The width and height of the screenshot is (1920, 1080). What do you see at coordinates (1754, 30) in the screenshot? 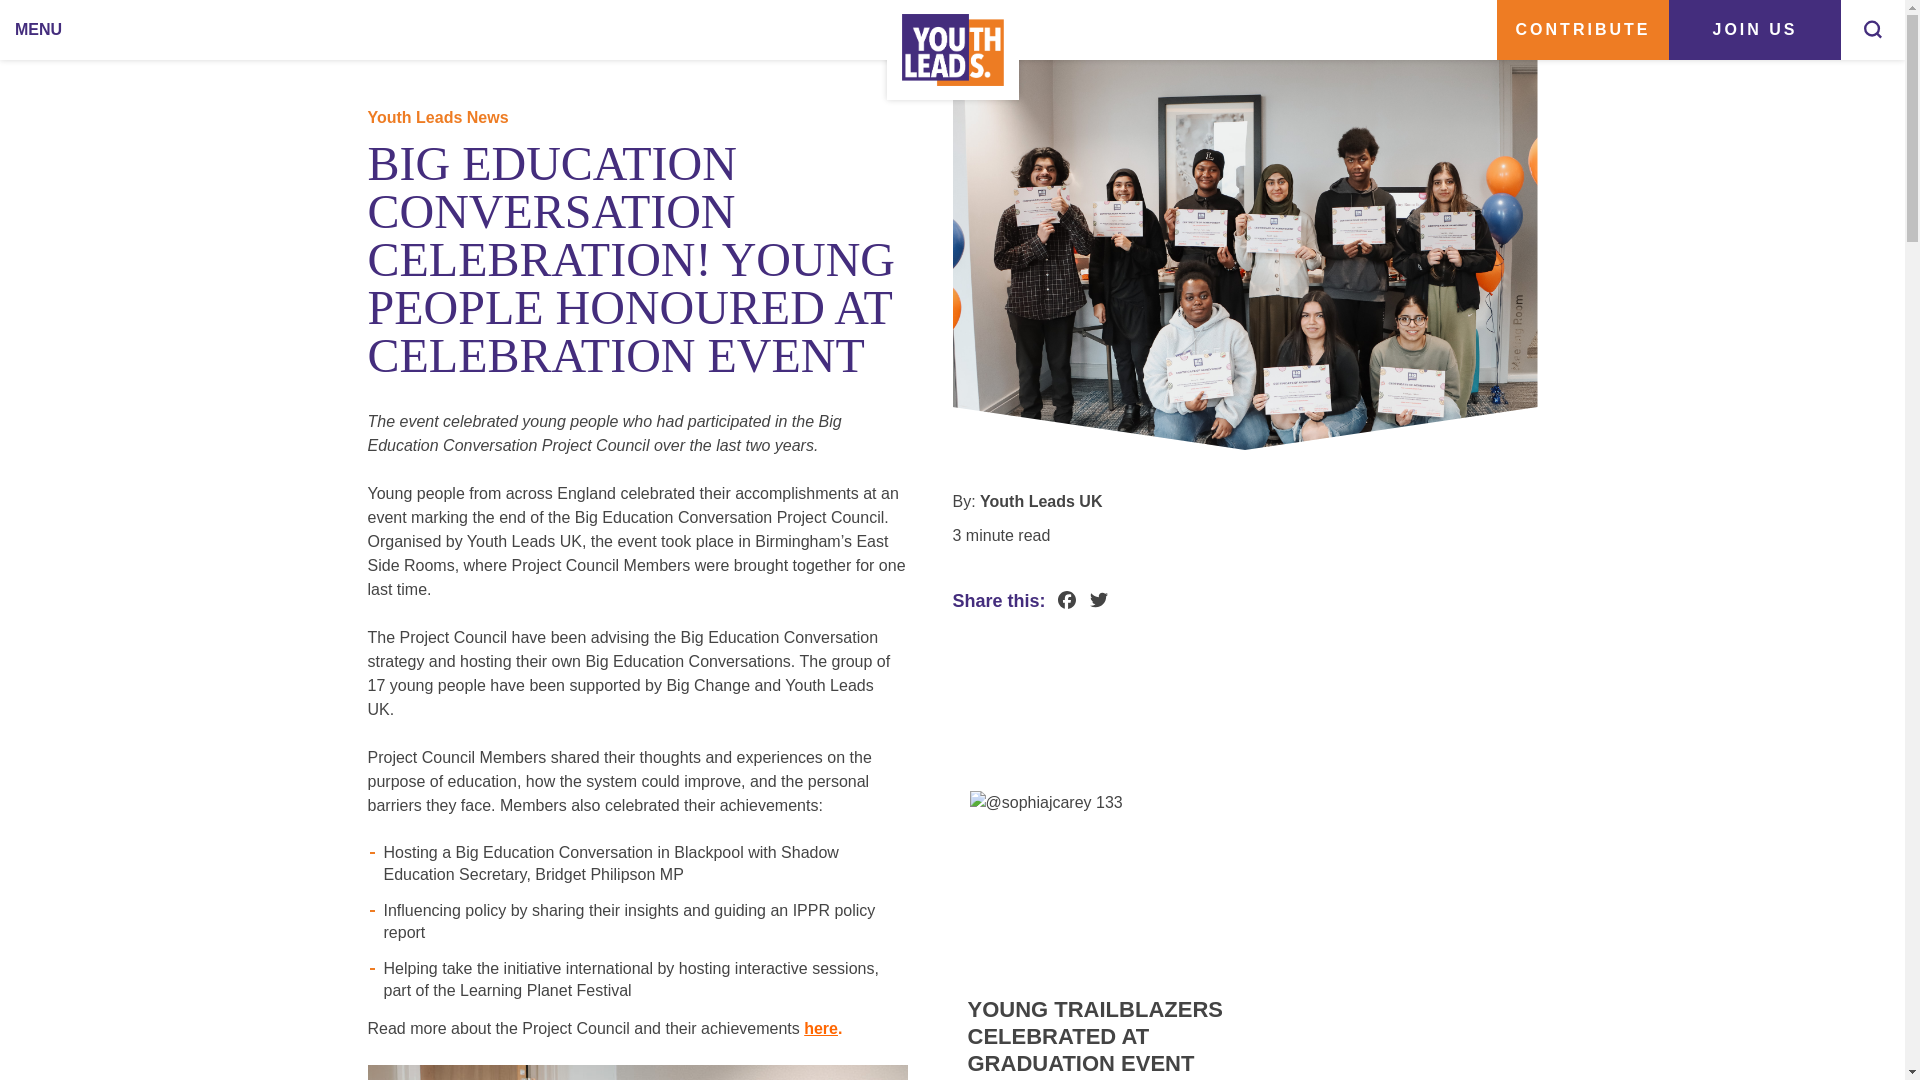
I see `JOIN US` at bounding box center [1754, 30].